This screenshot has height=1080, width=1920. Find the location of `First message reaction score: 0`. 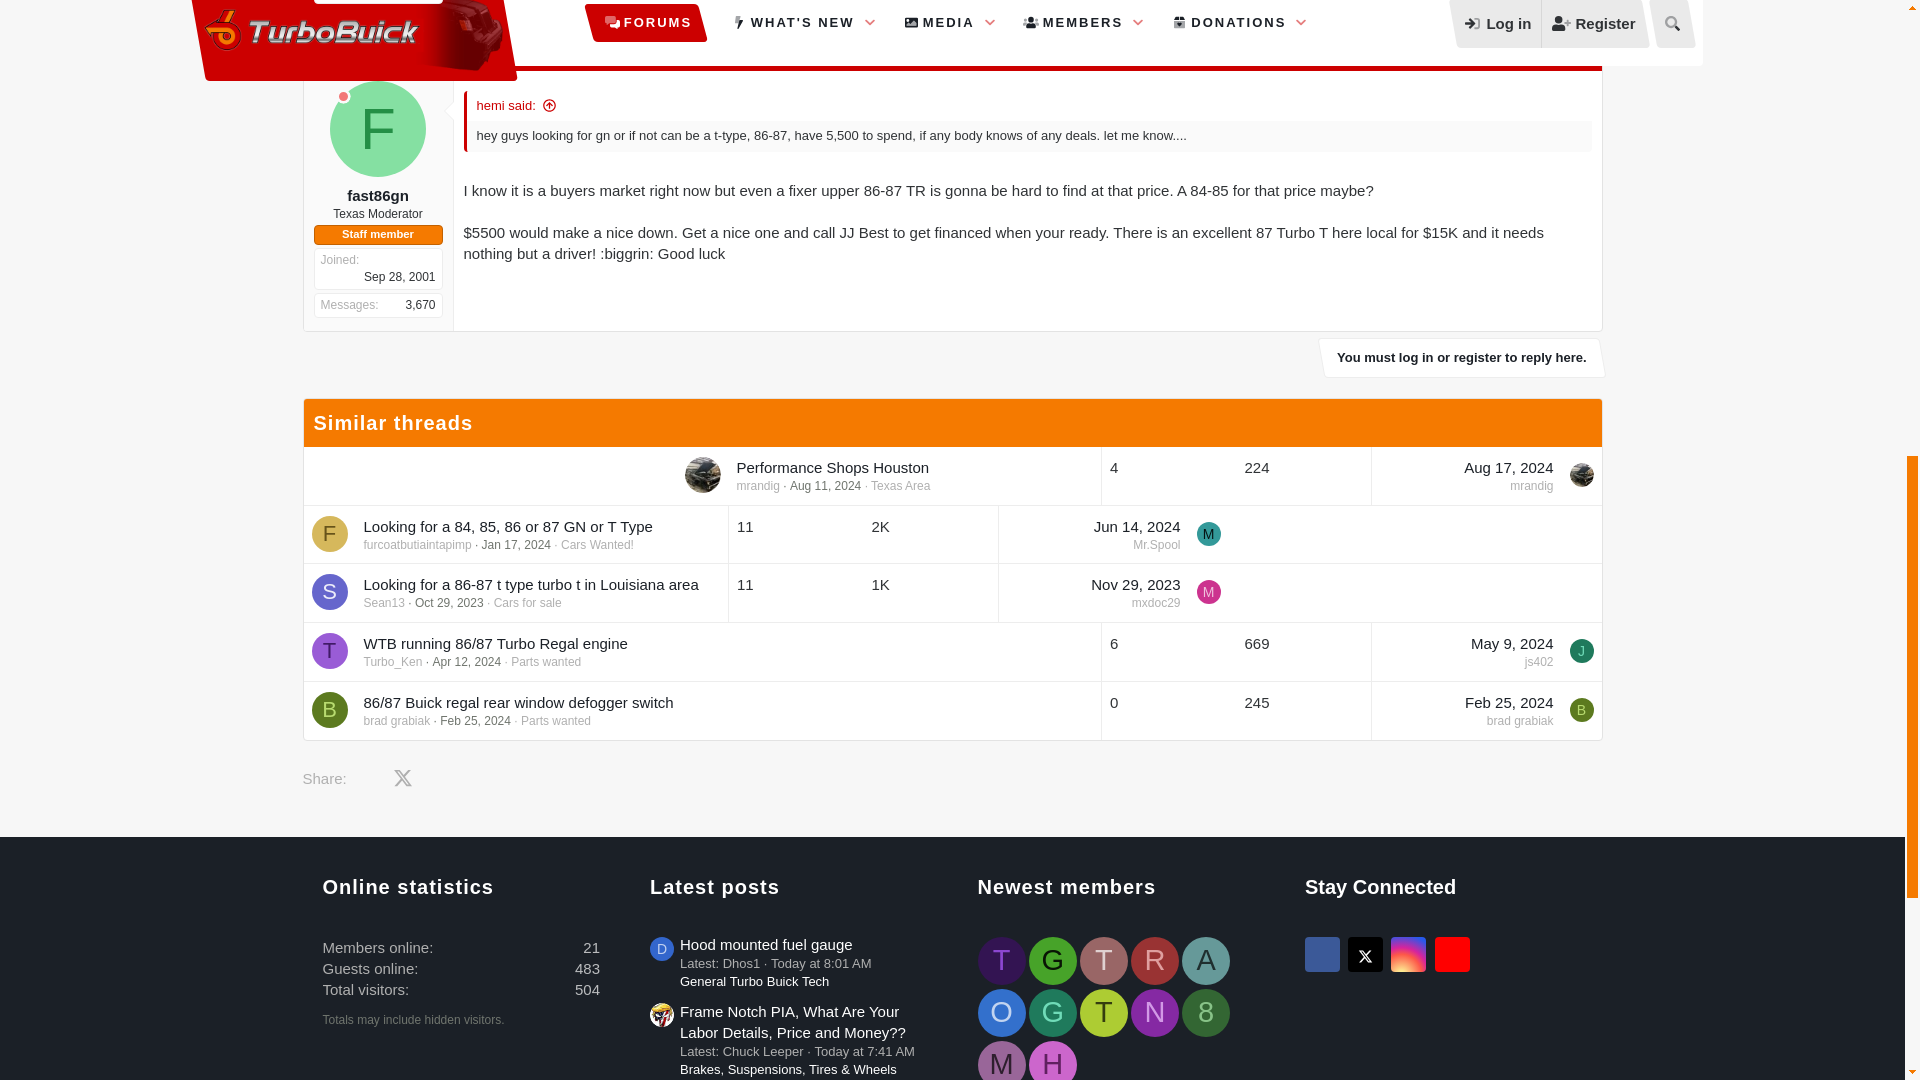

First message reaction score: 0 is located at coordinates (1303, 476).